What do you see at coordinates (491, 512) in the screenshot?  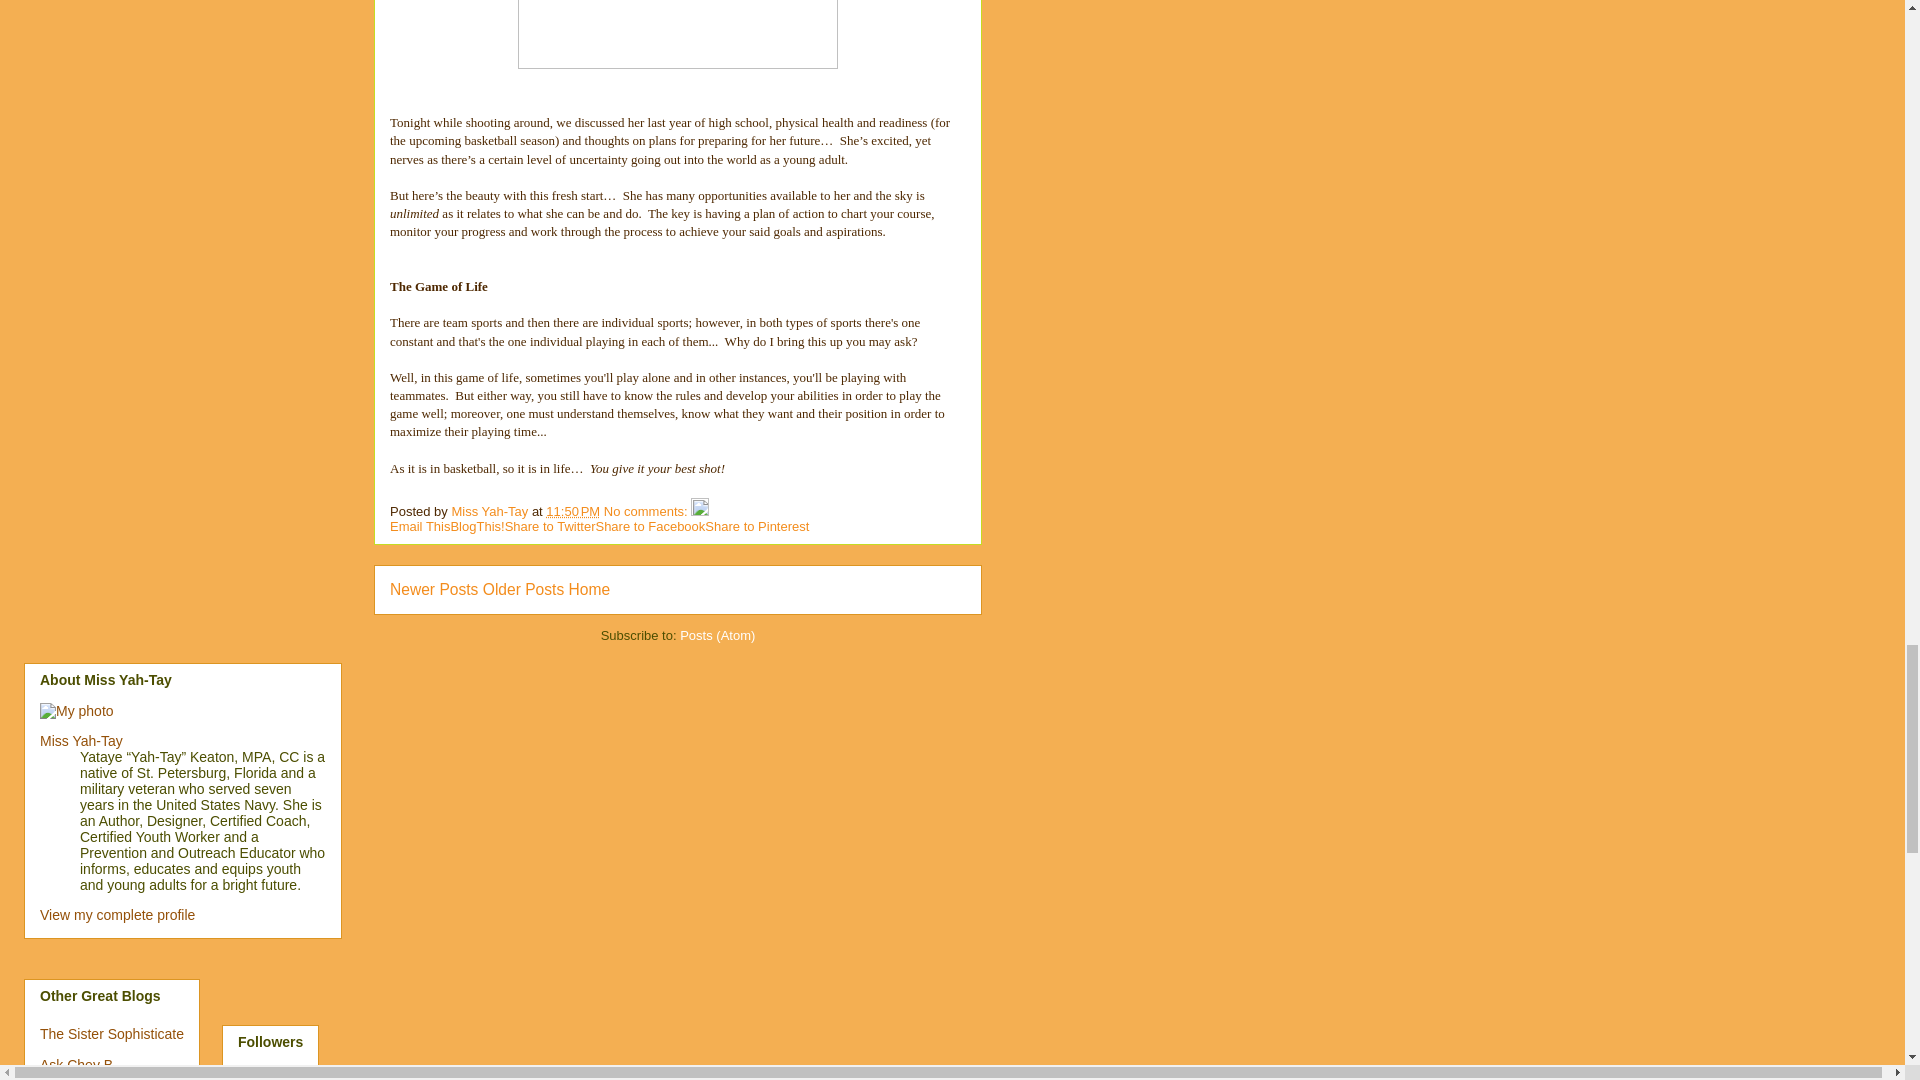 I see `Miss Yah-Tay` at bounding box center [491, 512].